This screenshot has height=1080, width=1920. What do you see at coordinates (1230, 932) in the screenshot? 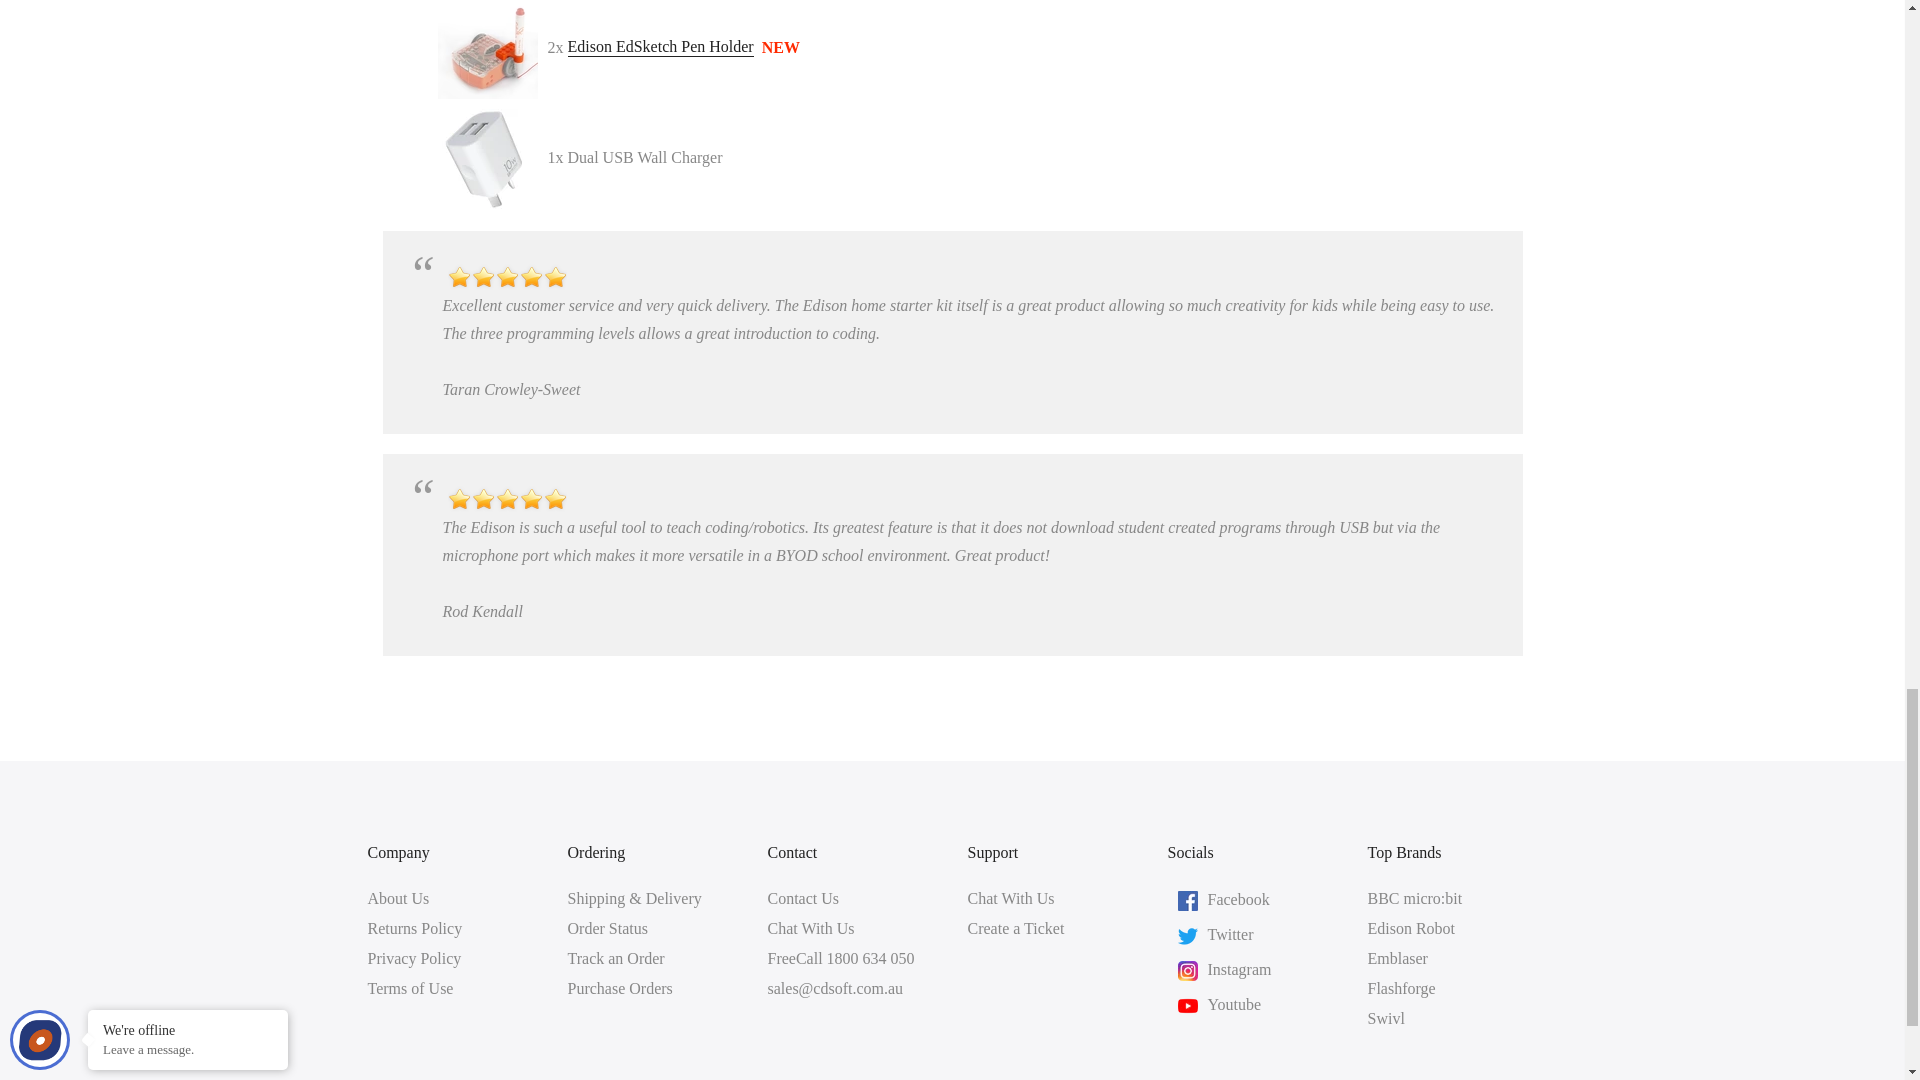
I see `Twitter` at bounding box center [1230, 932].